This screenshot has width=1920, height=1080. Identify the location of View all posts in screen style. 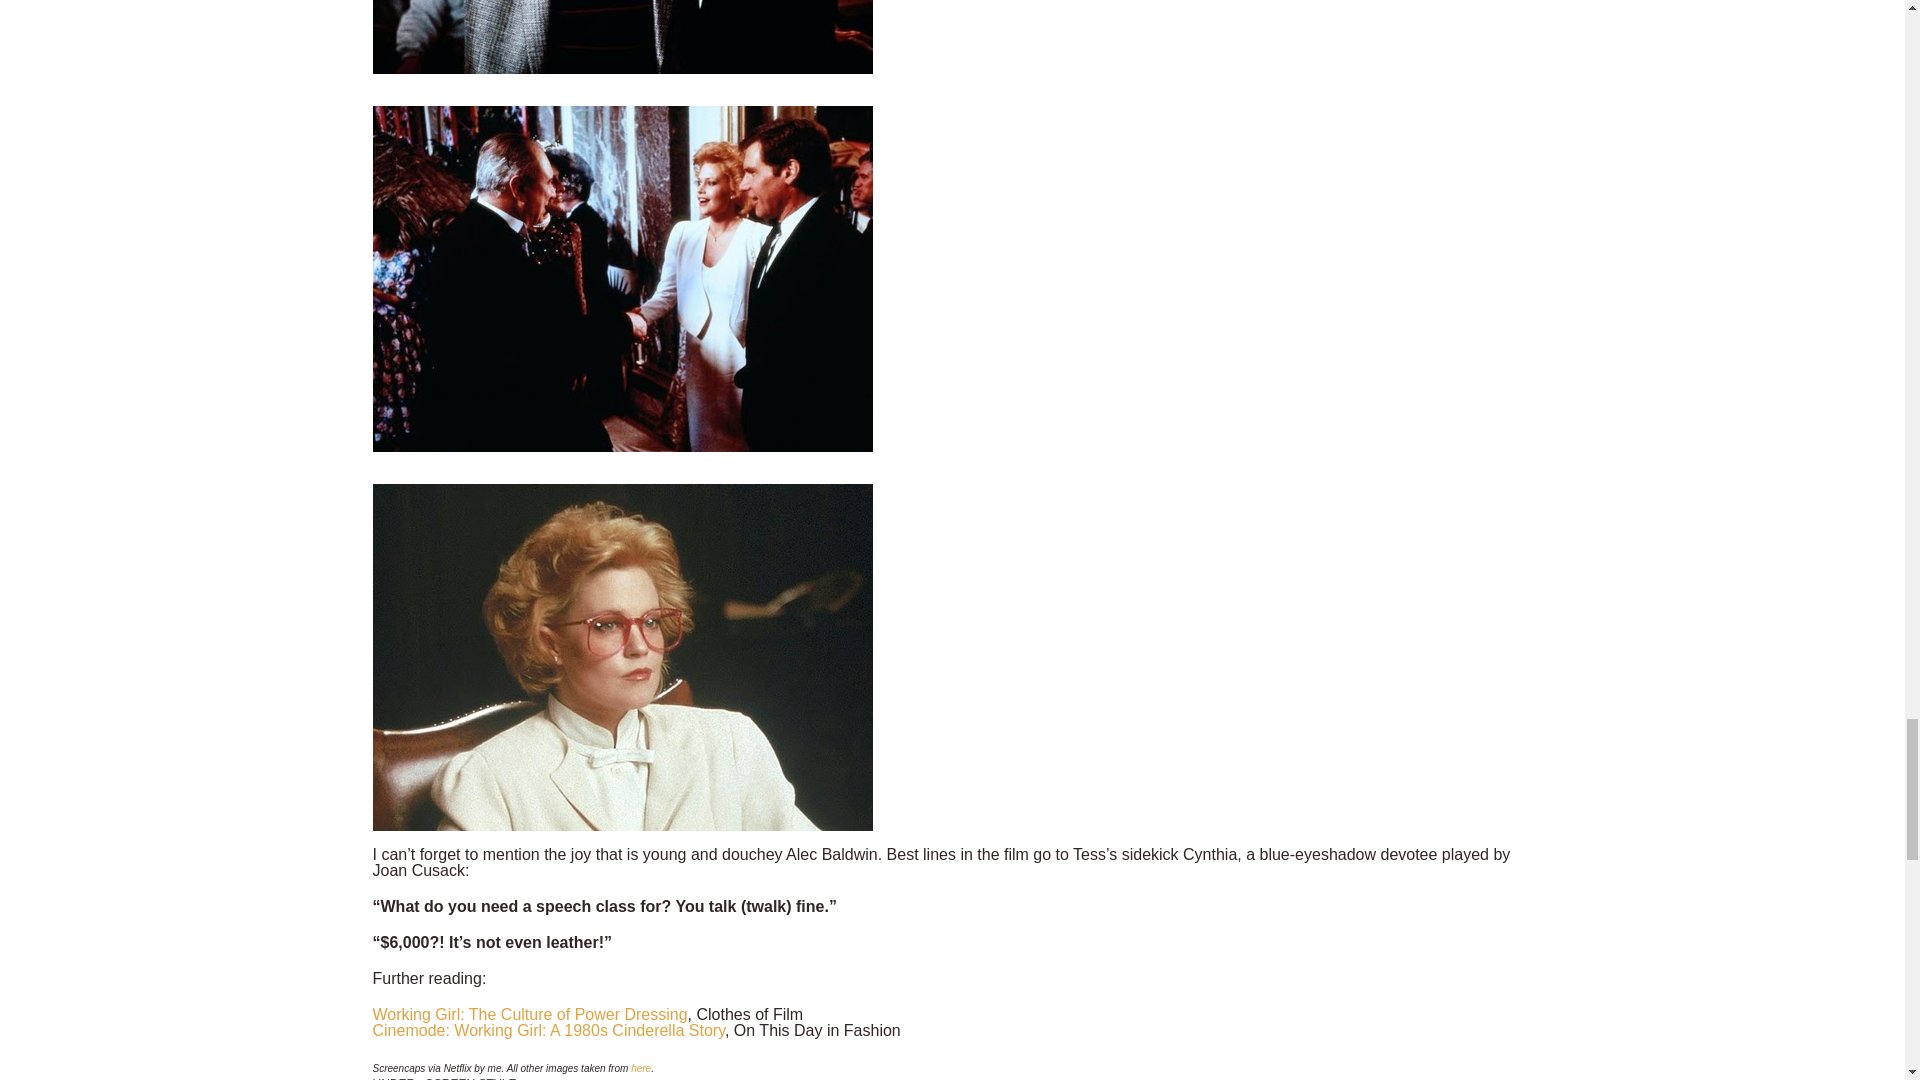
(469, 1078).